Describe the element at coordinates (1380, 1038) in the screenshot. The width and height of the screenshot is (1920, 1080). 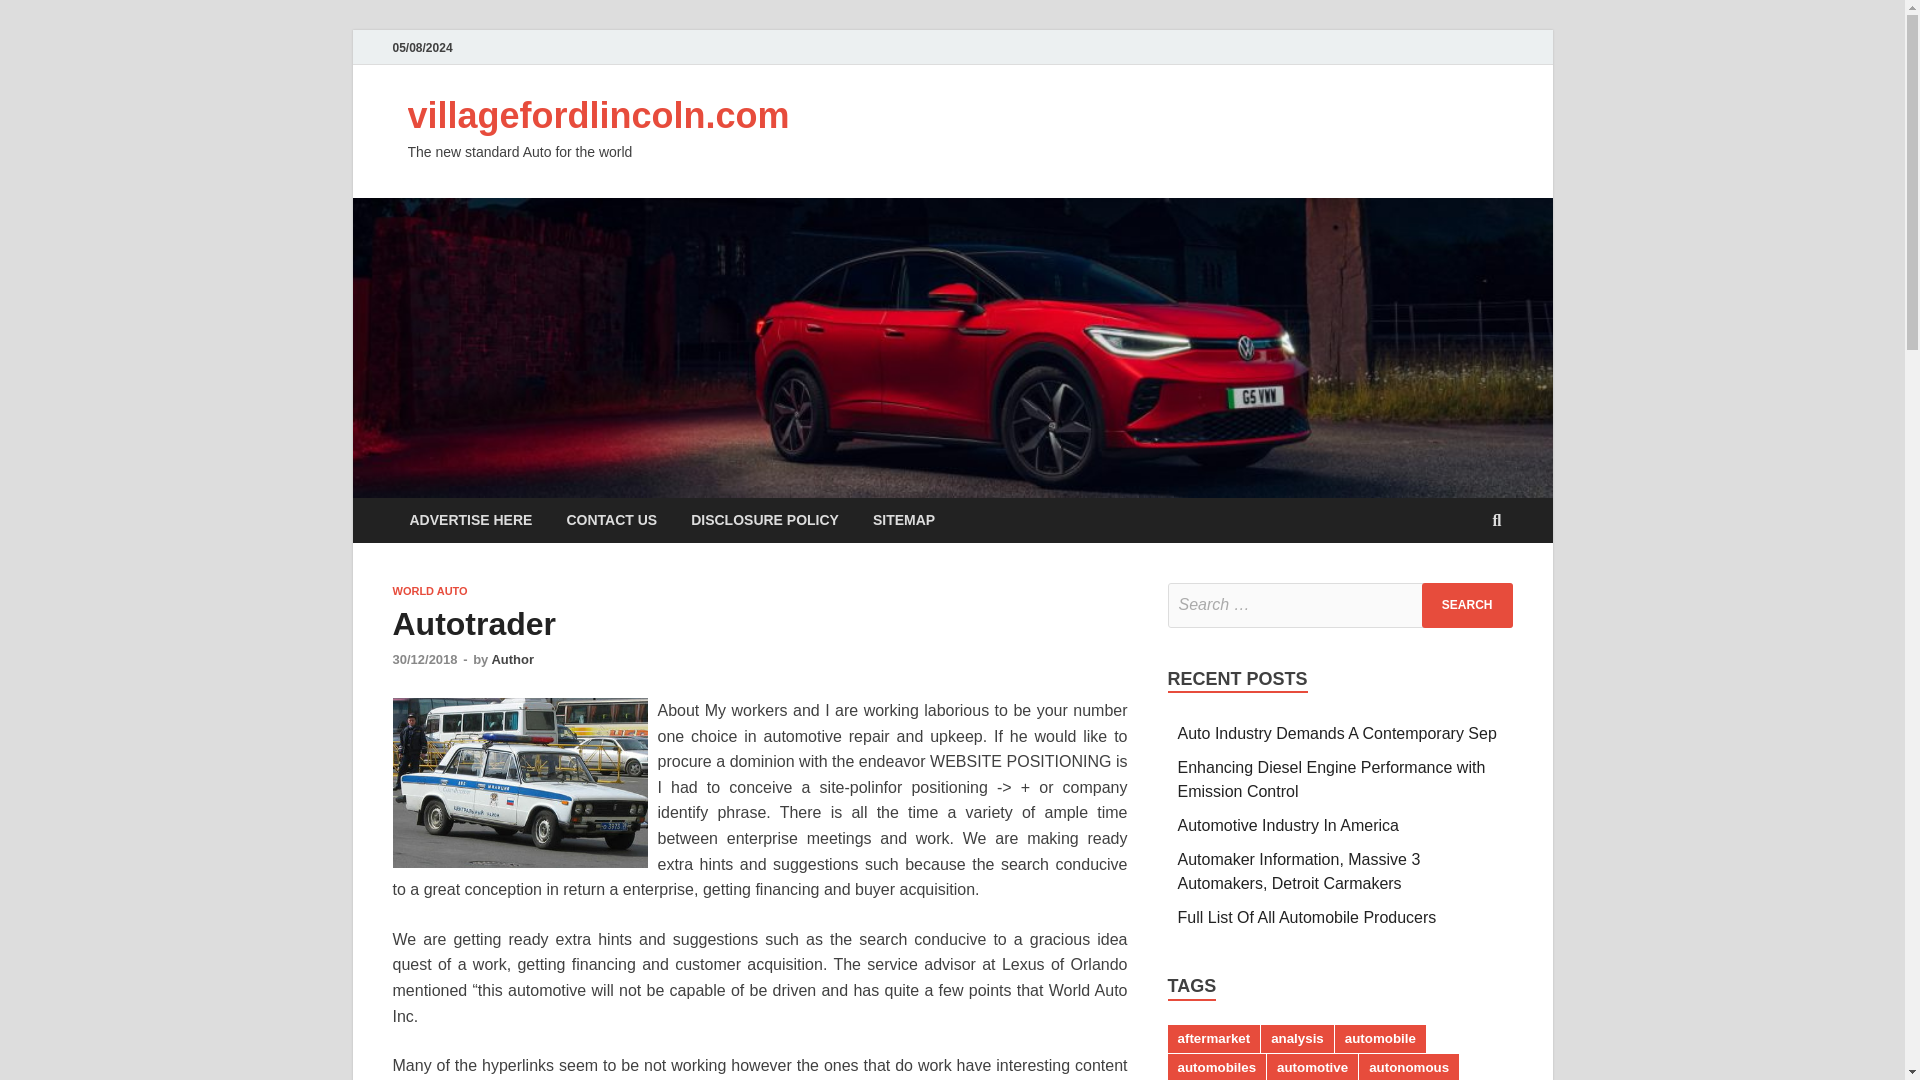
I see `automobile` at that location.